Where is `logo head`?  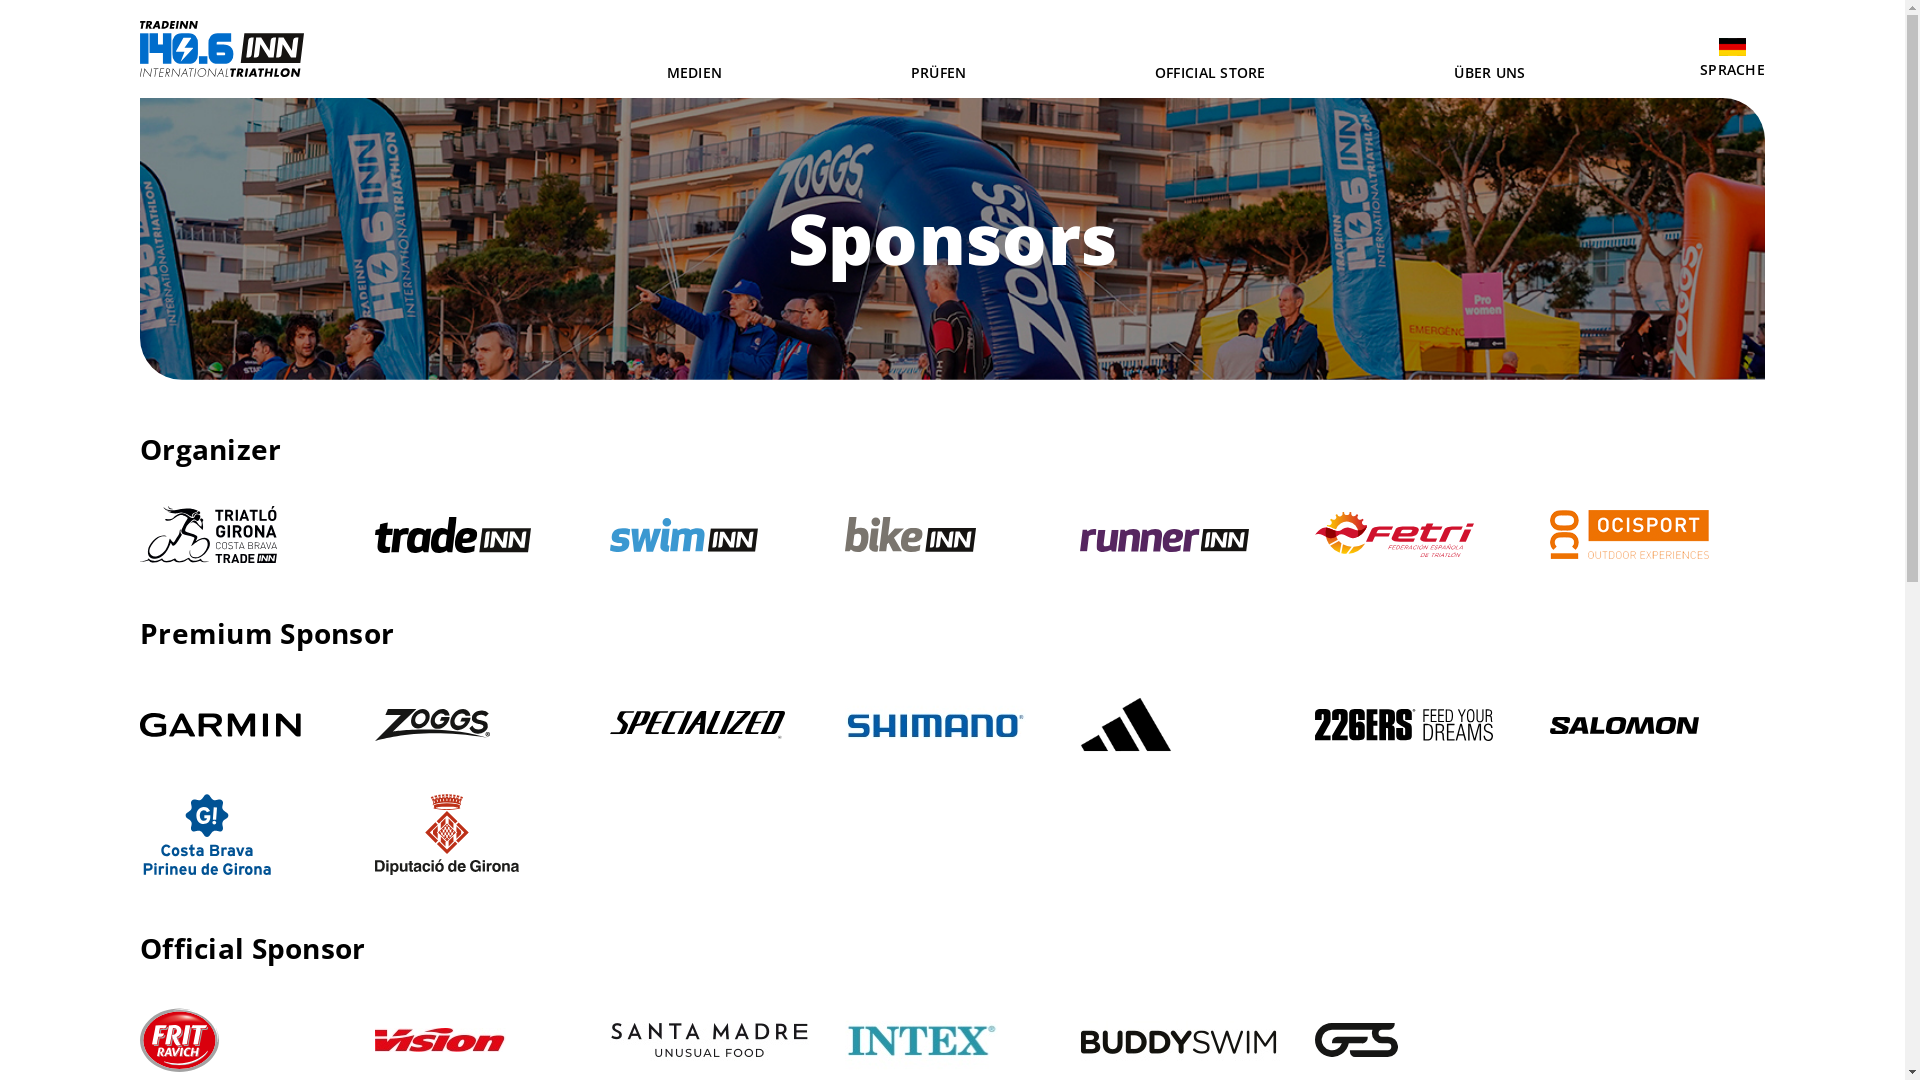 logo head is located at coordinates (432, 726).